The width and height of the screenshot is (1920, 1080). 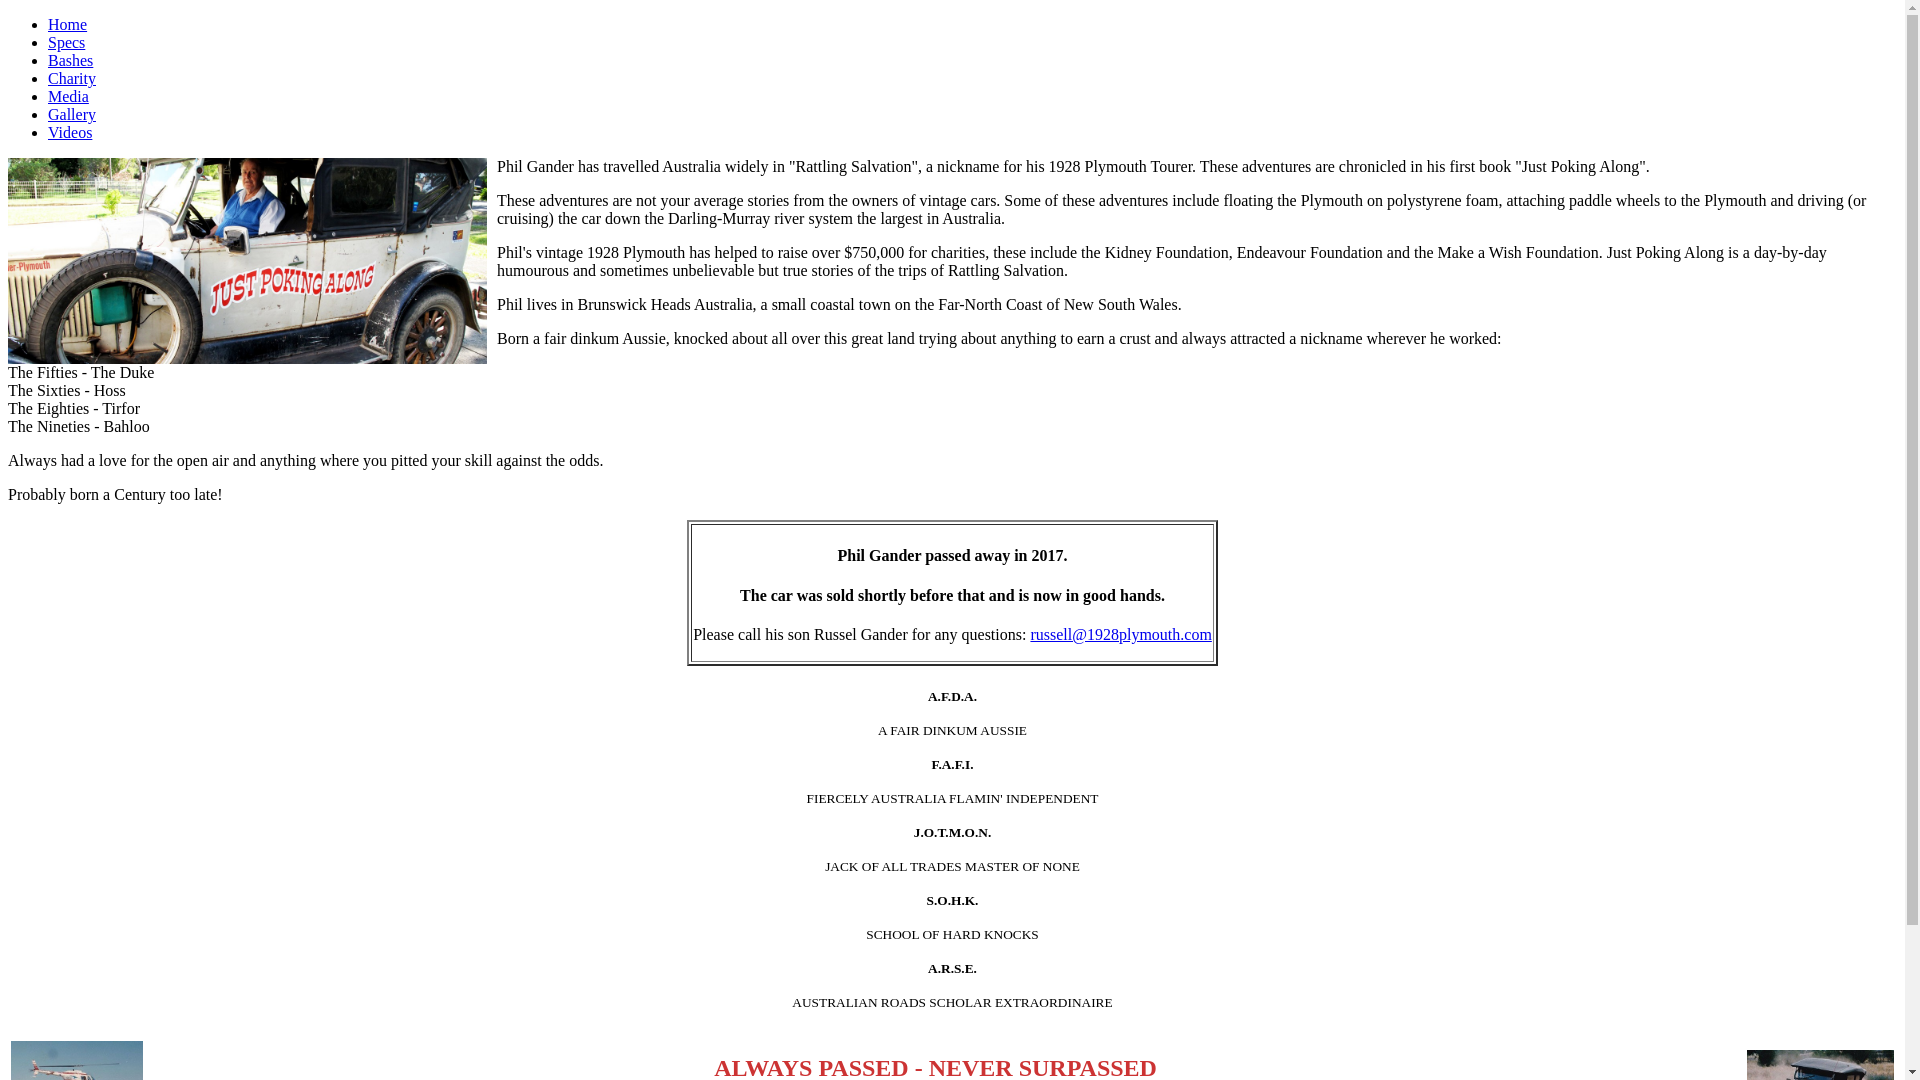 What do you see at coordinates (66, 42) in the screenshot?
I see `Specs` at bounding box center [66, 42].